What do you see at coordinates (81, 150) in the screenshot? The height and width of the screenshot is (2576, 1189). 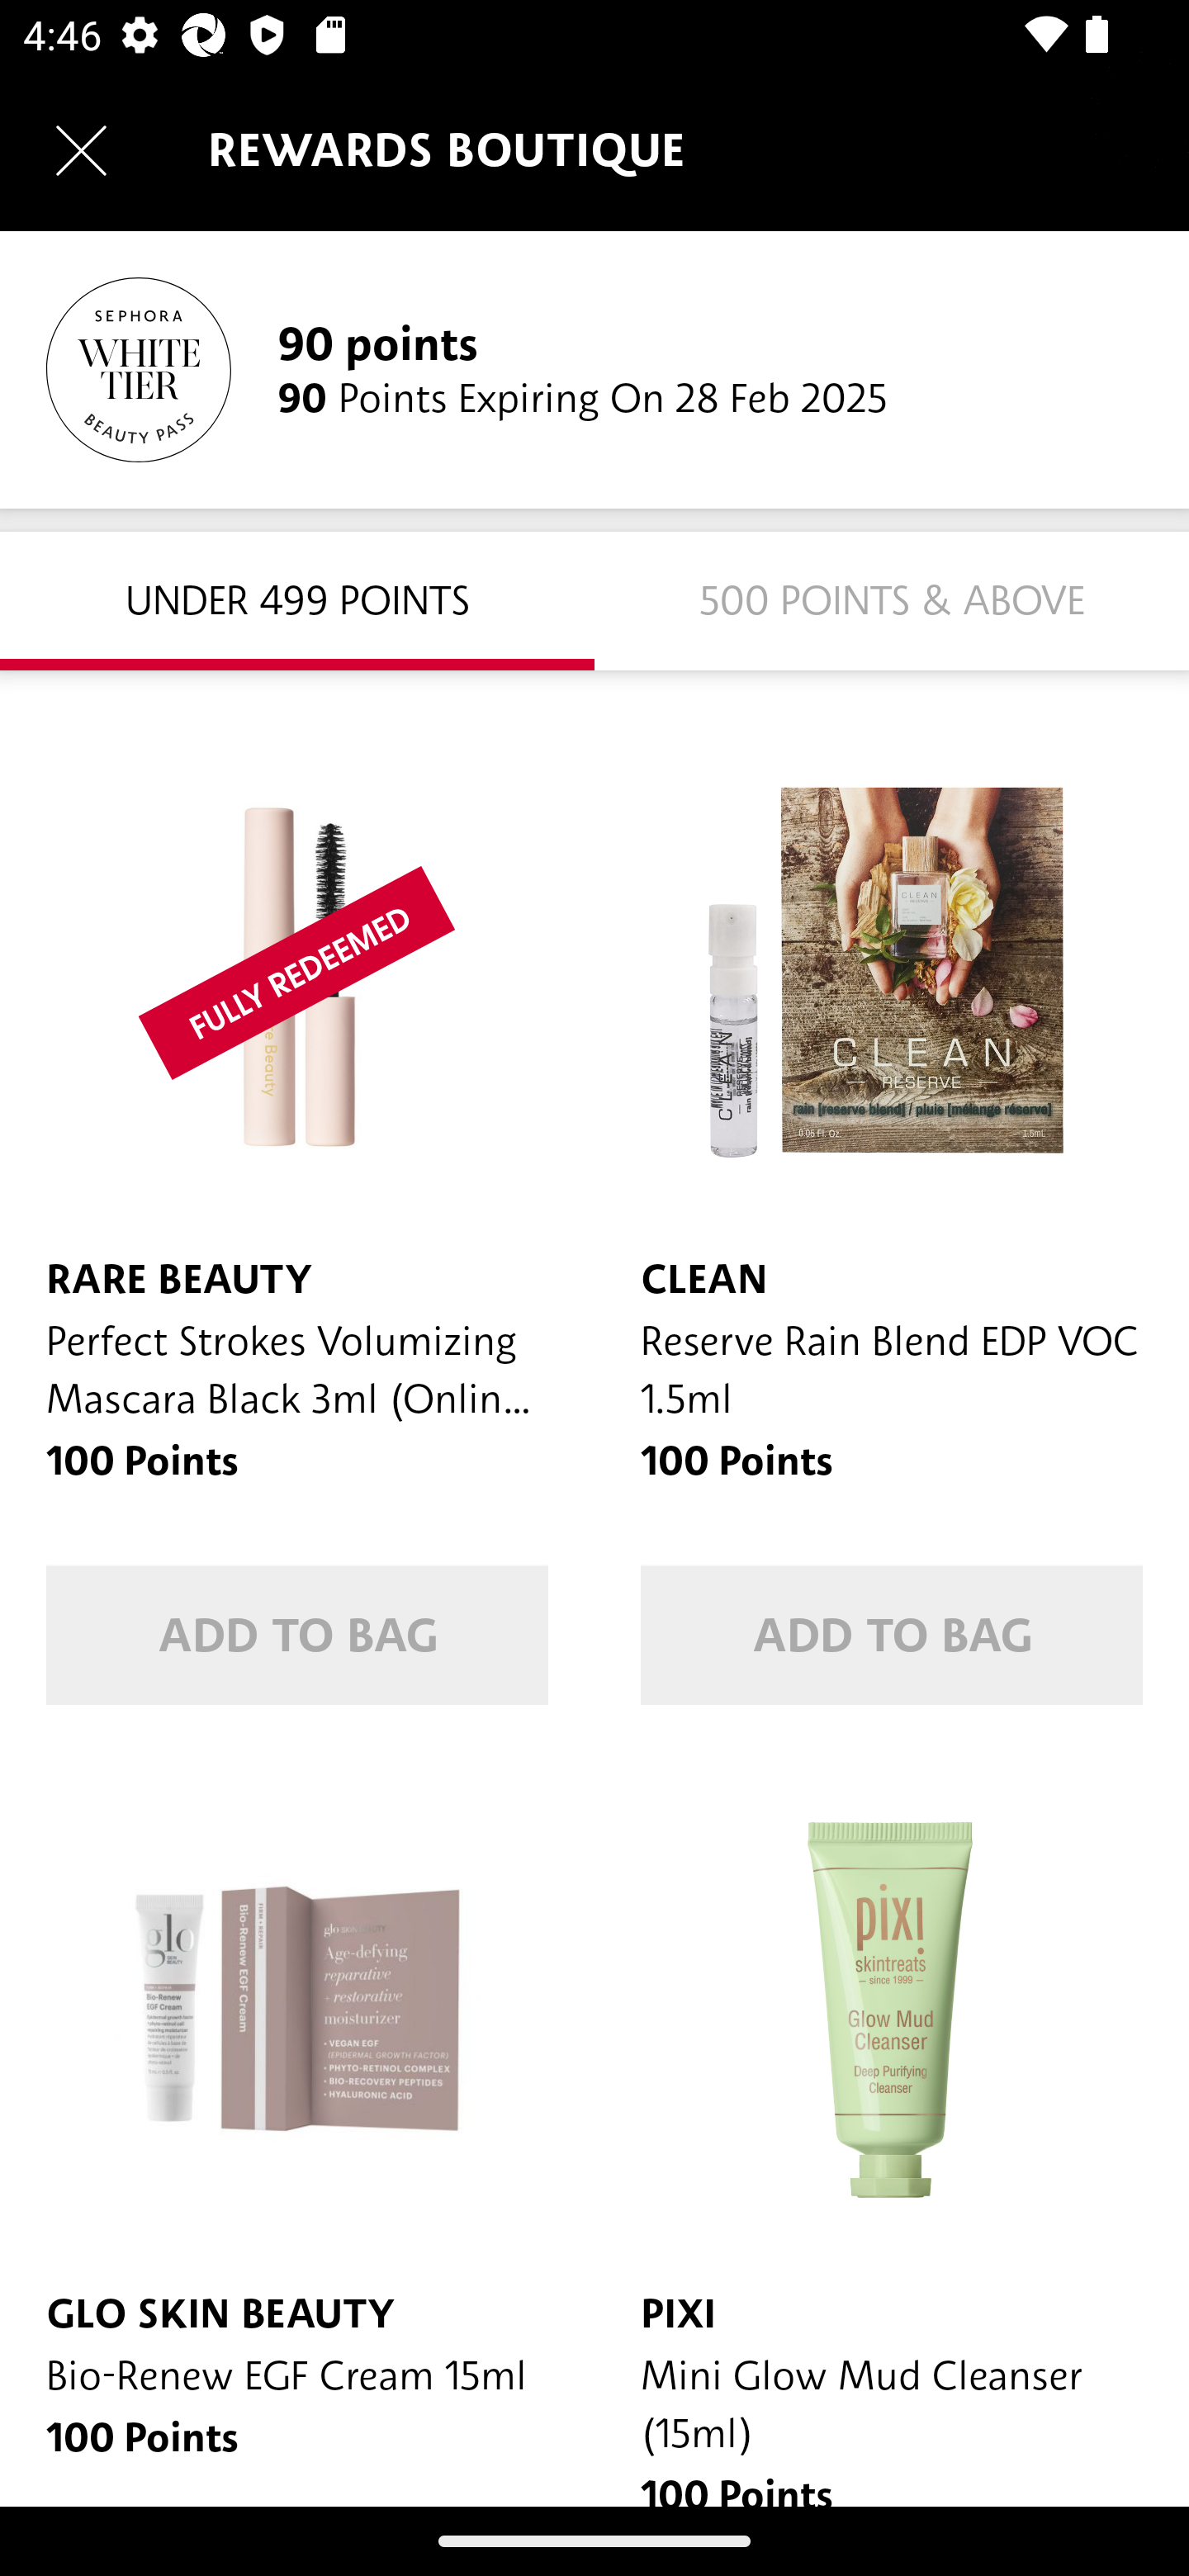 I see `Navigate up` at bounding box center [81, 150].